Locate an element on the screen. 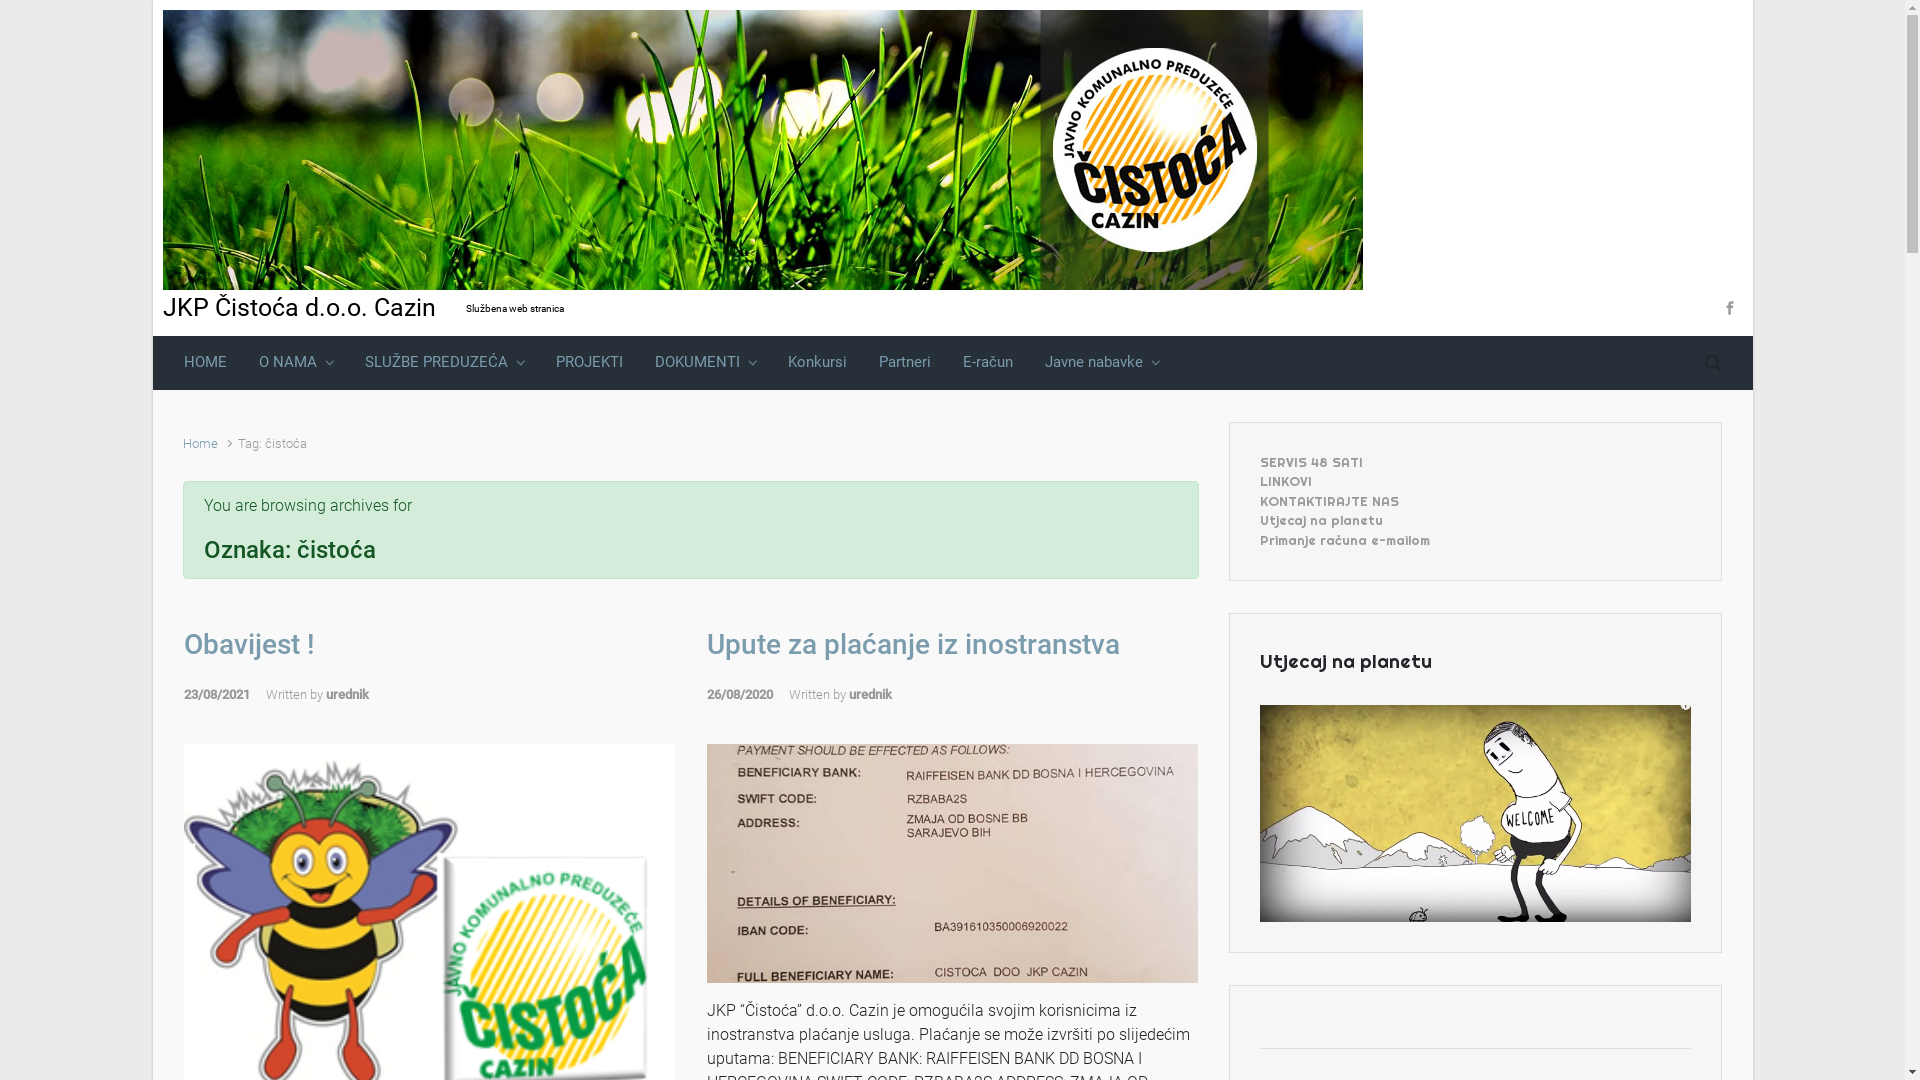 The width and height of the screenshot is (1920, 1080). DOKUMENTI is located at coordinates (704, 363).